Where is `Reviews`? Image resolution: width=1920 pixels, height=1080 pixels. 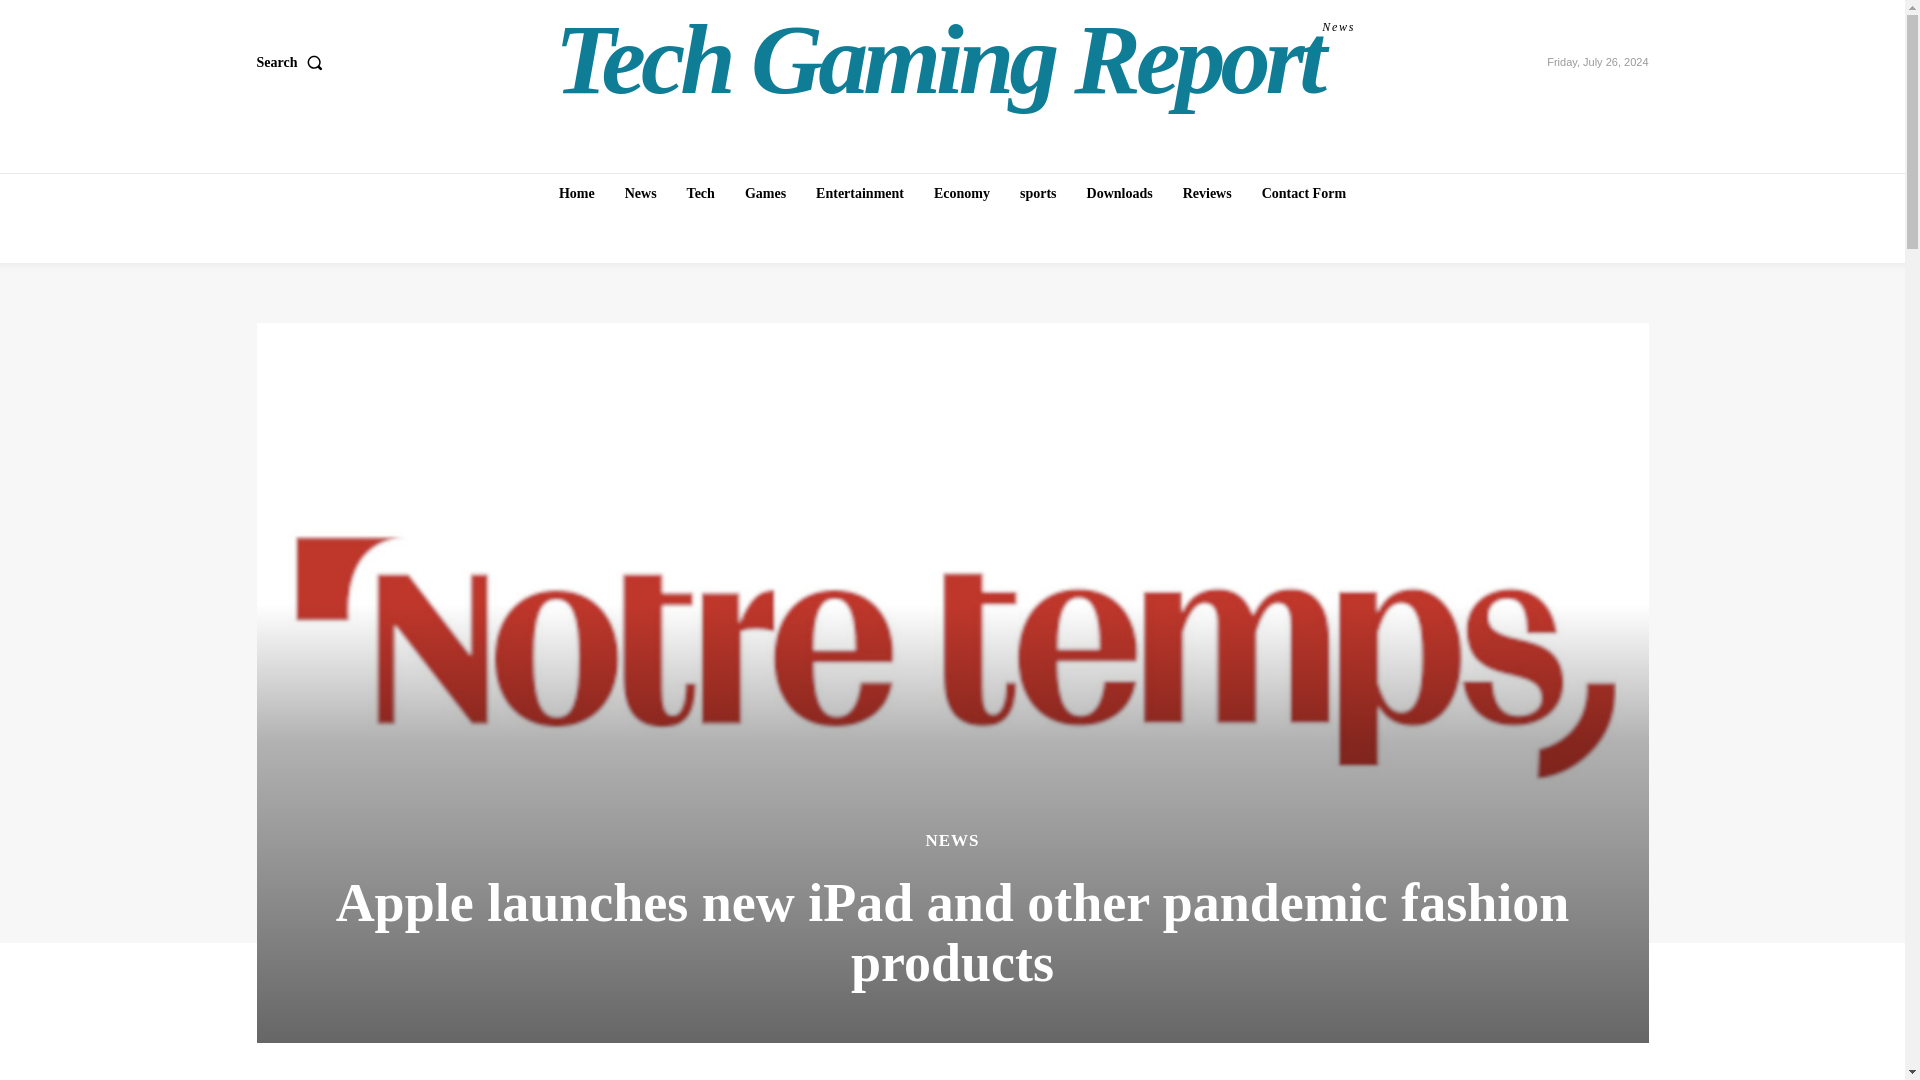 Reviews is located at coordinates (1208, 193).